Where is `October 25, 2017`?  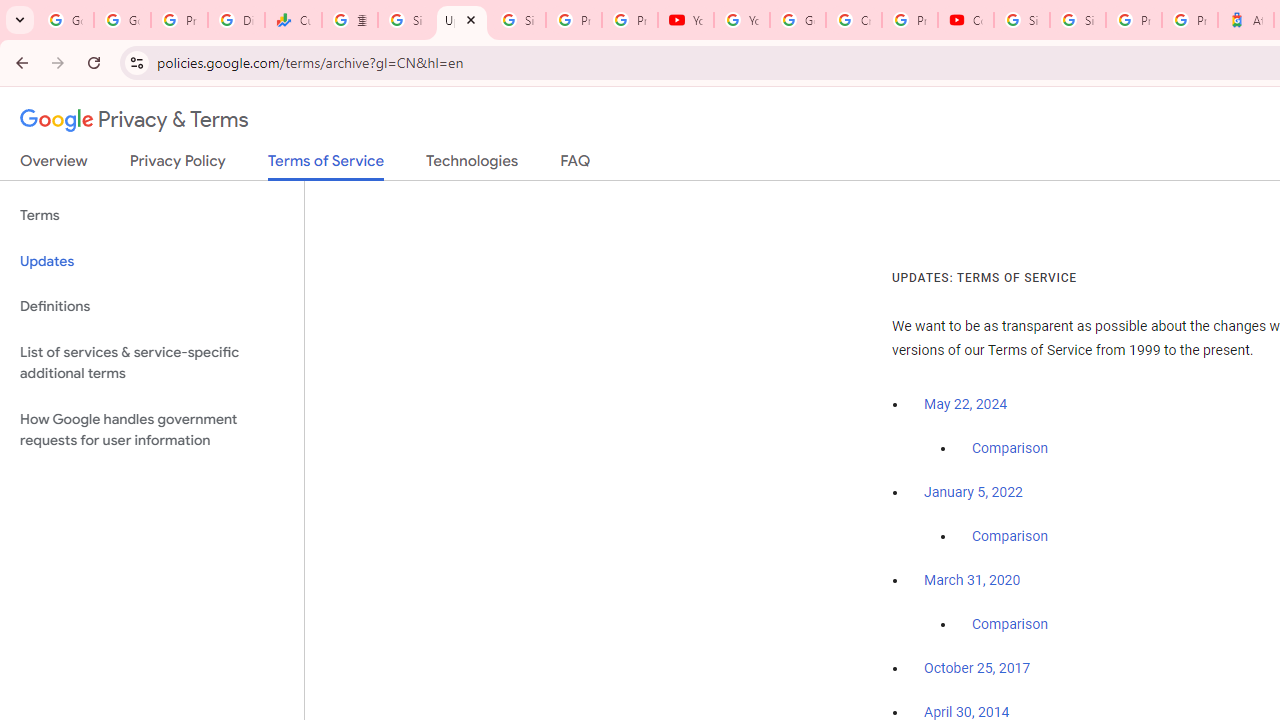 October 25, 2017 is located at coordinates (977, 669).